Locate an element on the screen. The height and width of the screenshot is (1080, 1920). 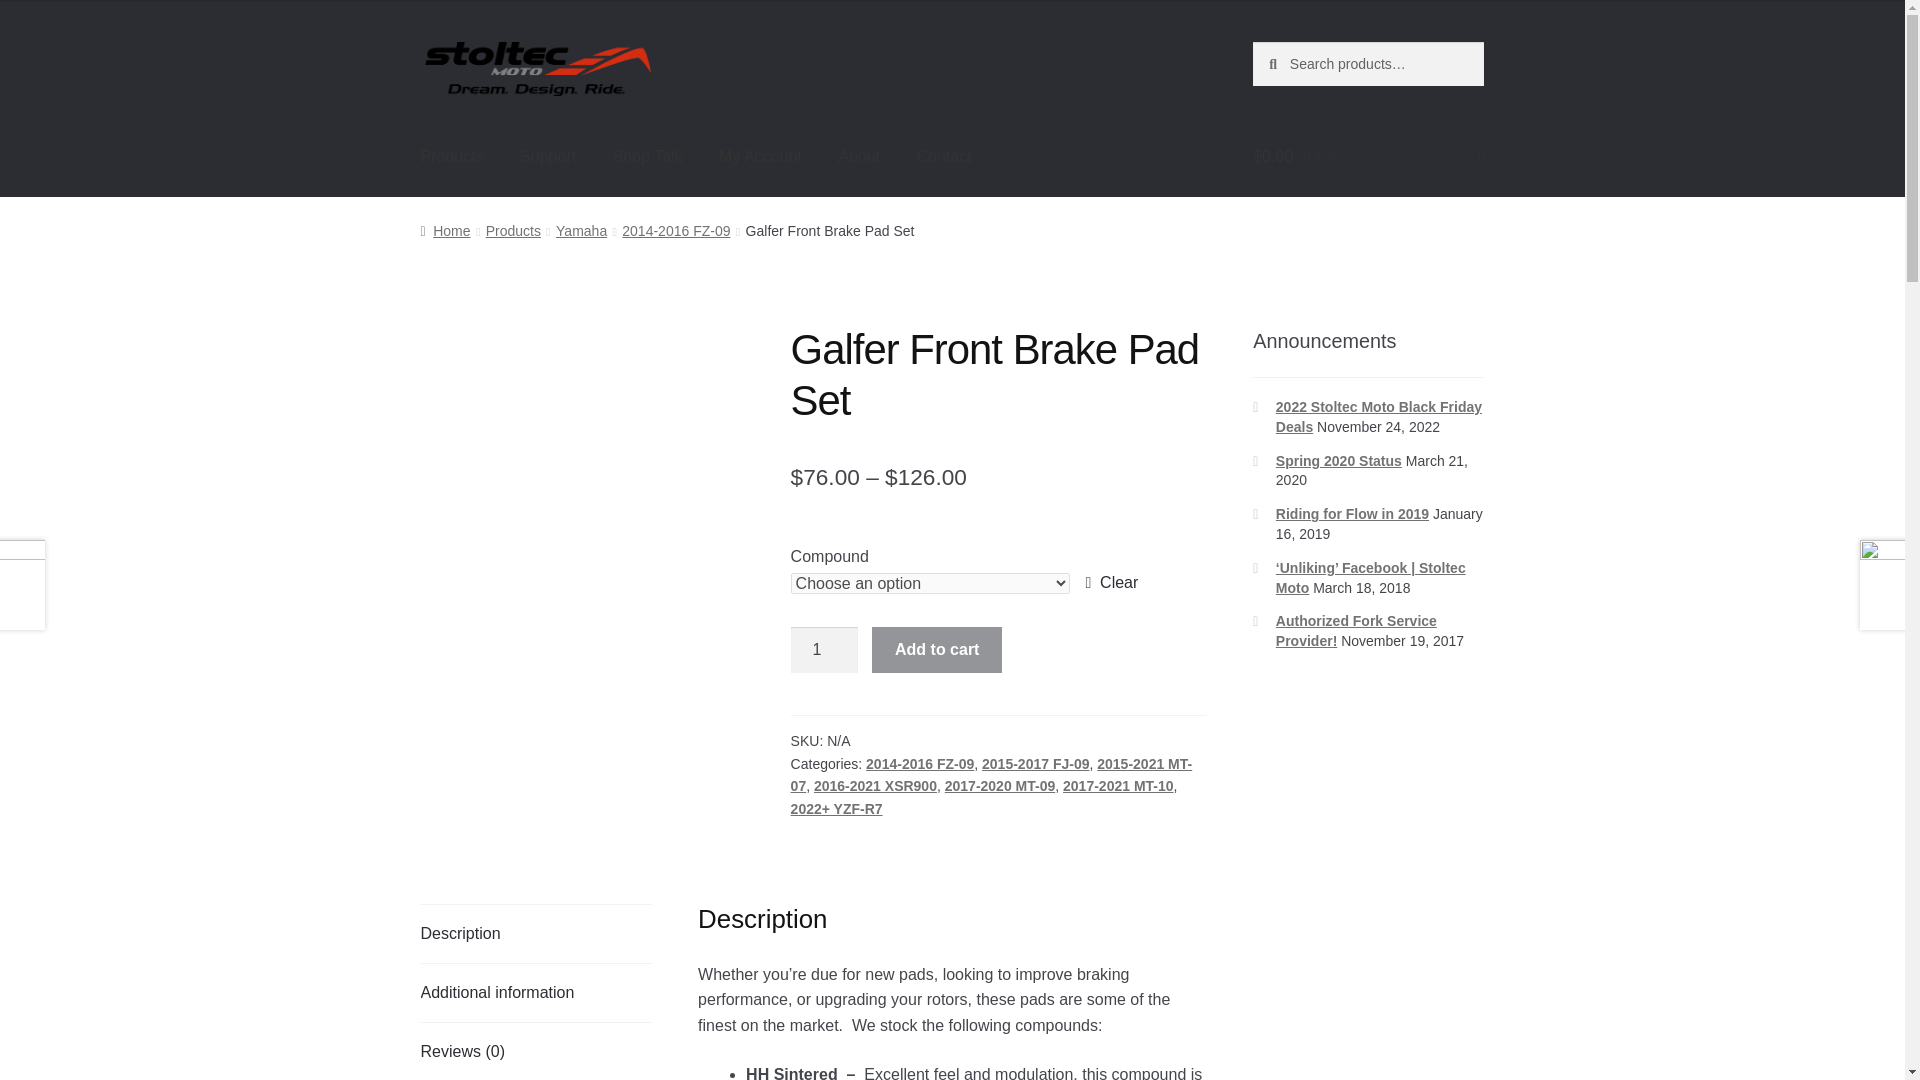
Clear is located at coordinates (1112, 583).